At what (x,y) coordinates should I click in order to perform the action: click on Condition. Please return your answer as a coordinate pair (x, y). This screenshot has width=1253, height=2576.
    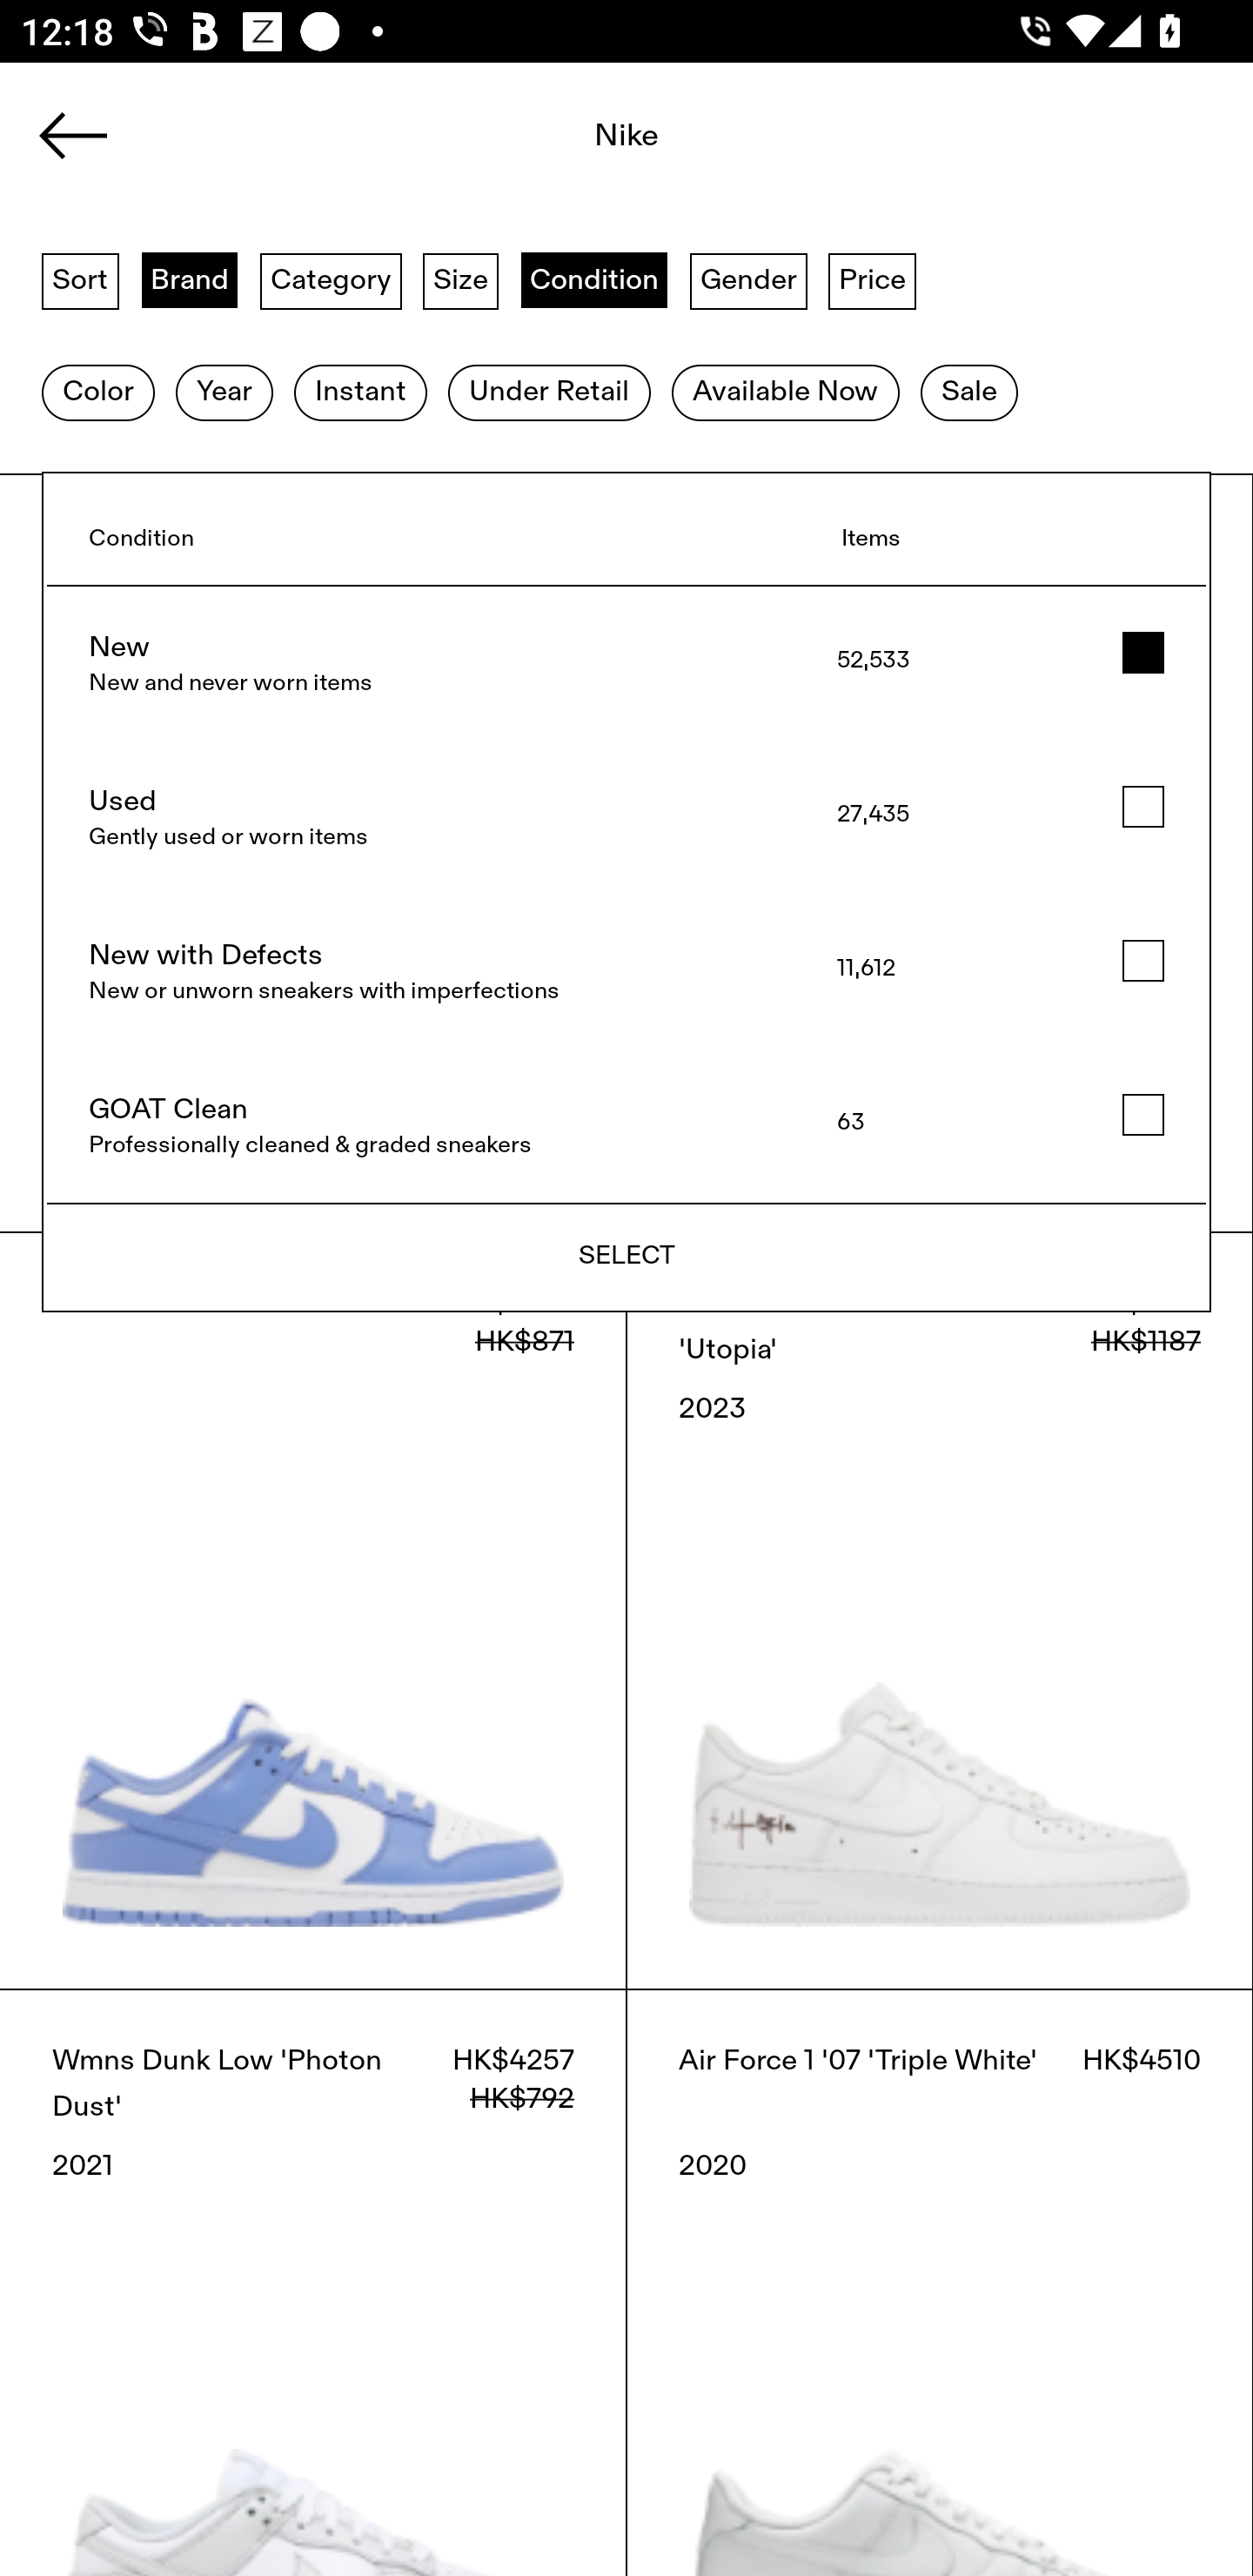
    Looking at the image, I should click on (593, 279).